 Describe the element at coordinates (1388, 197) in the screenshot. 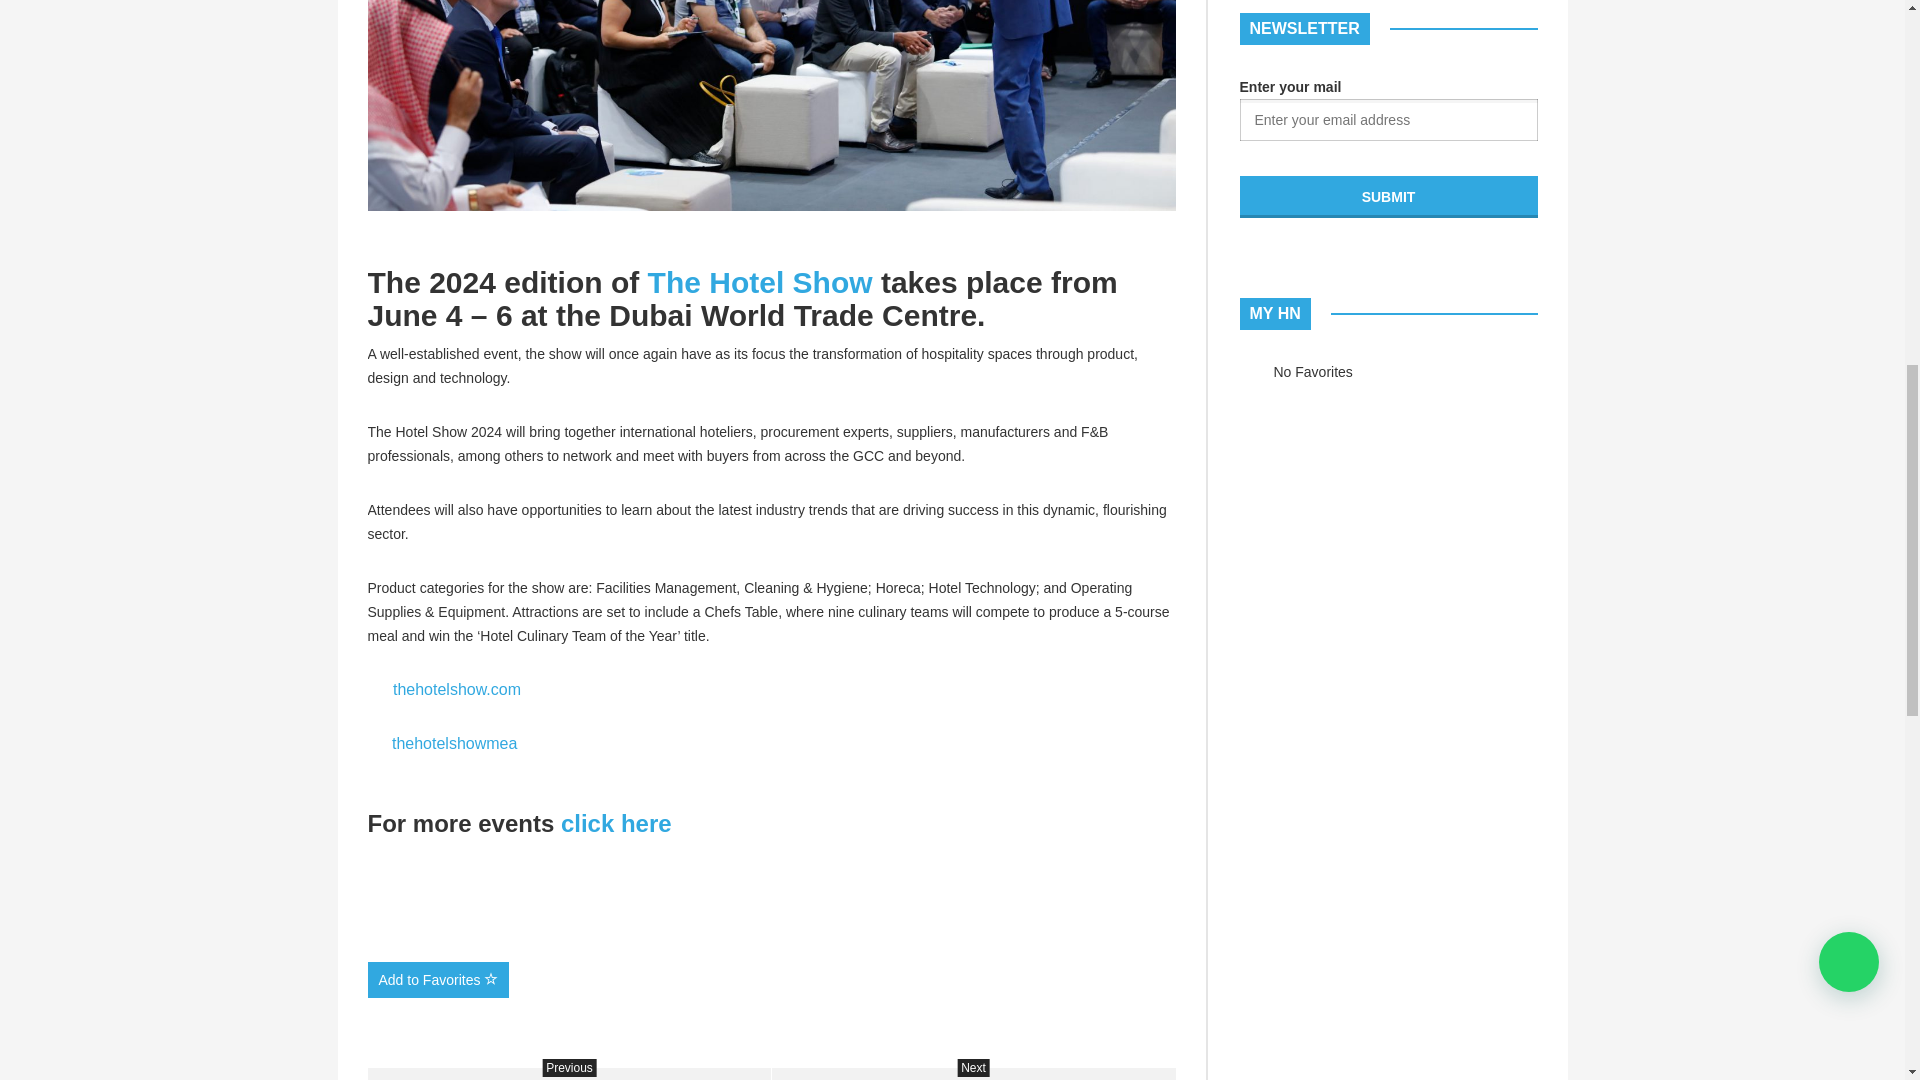

I see `Submit` at that location.